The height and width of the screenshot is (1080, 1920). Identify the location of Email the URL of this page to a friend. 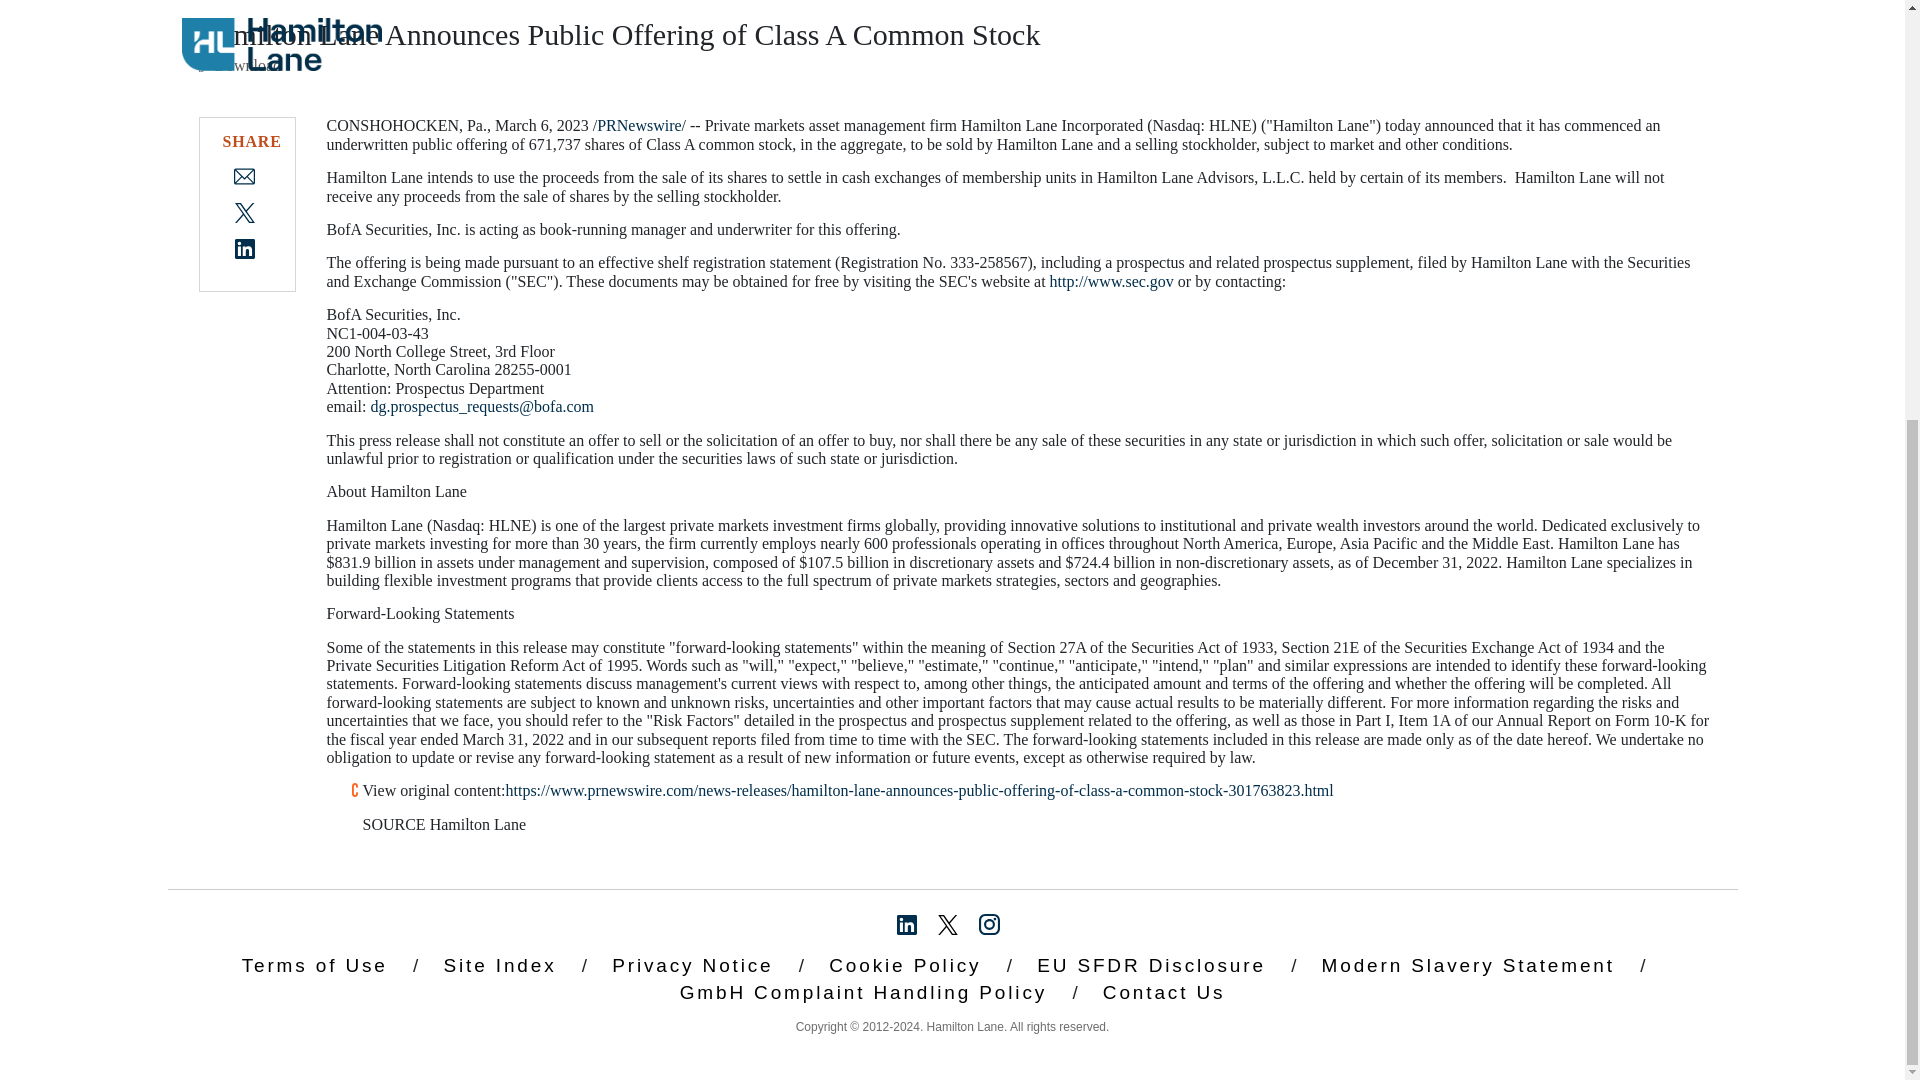
(244, 175).